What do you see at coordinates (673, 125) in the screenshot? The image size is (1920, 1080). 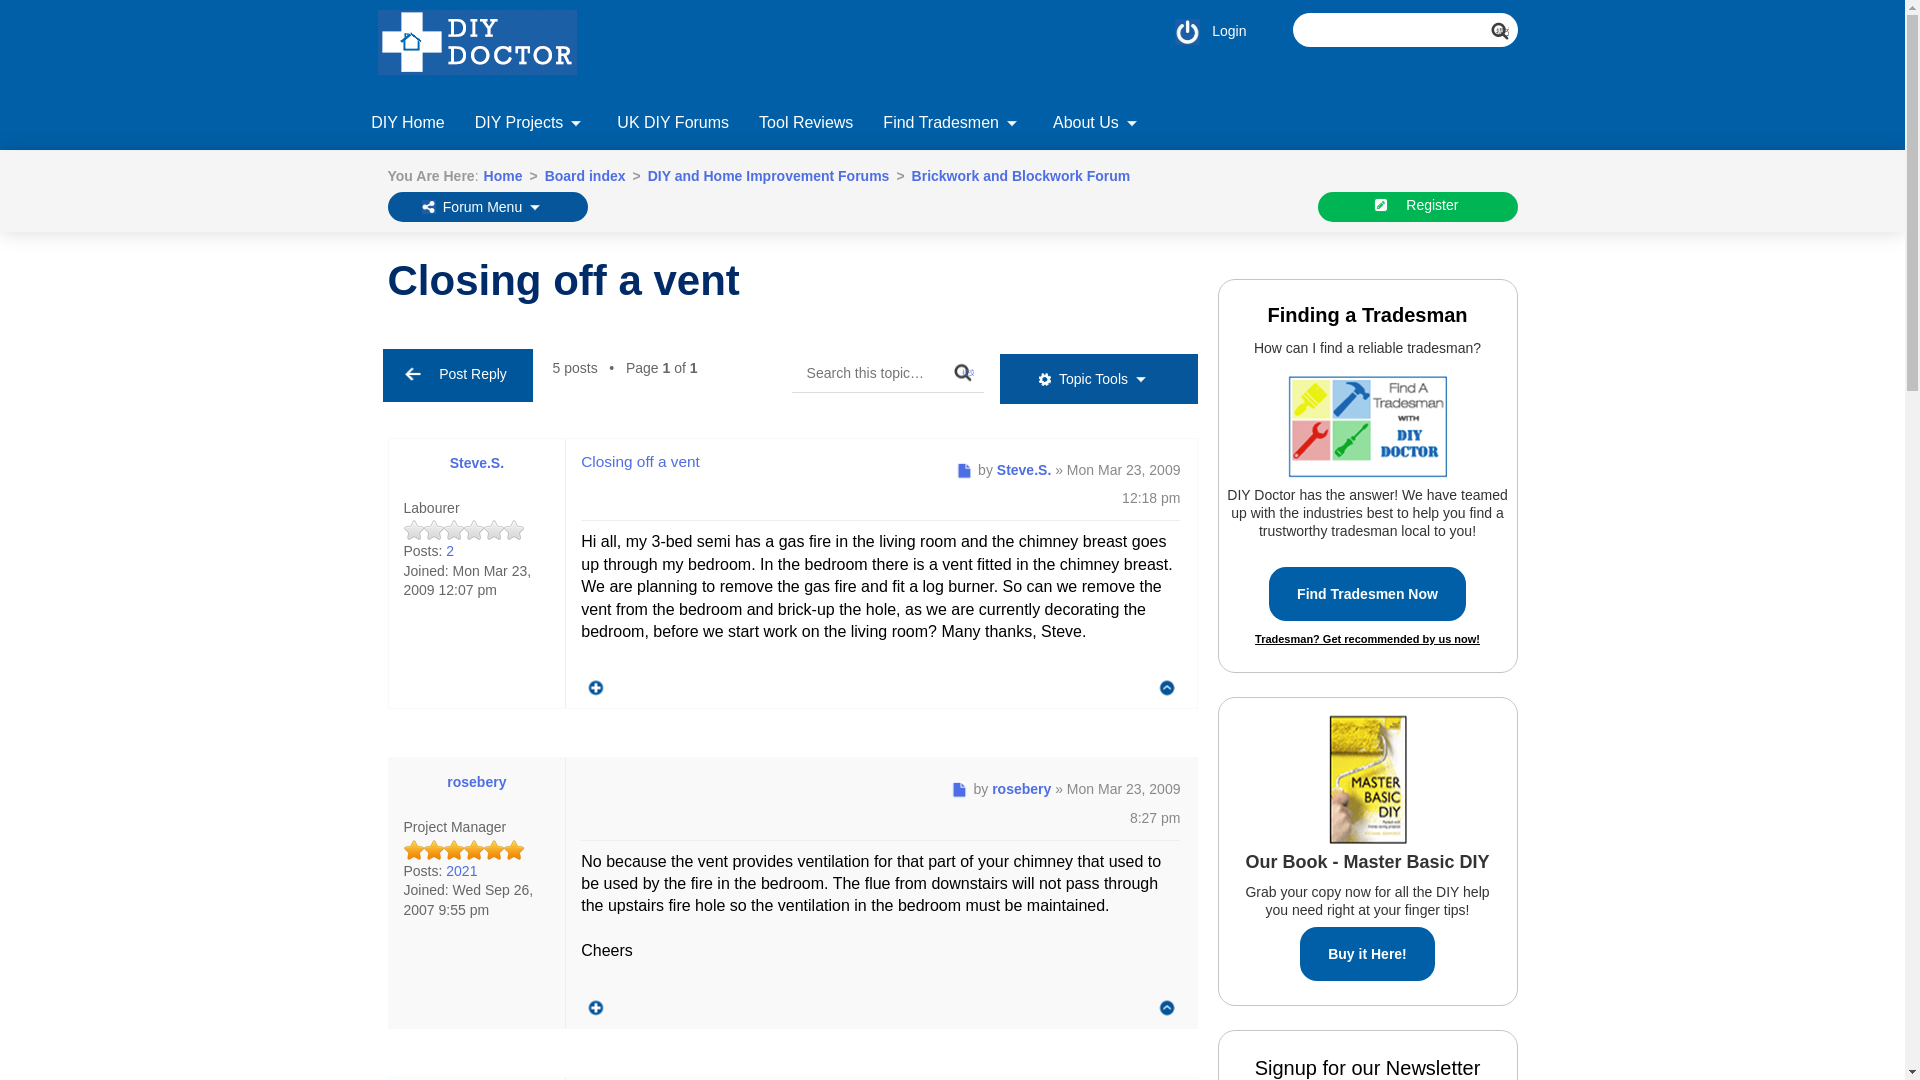 I see `UK DIY Forums` at bounding box center [673, 125].